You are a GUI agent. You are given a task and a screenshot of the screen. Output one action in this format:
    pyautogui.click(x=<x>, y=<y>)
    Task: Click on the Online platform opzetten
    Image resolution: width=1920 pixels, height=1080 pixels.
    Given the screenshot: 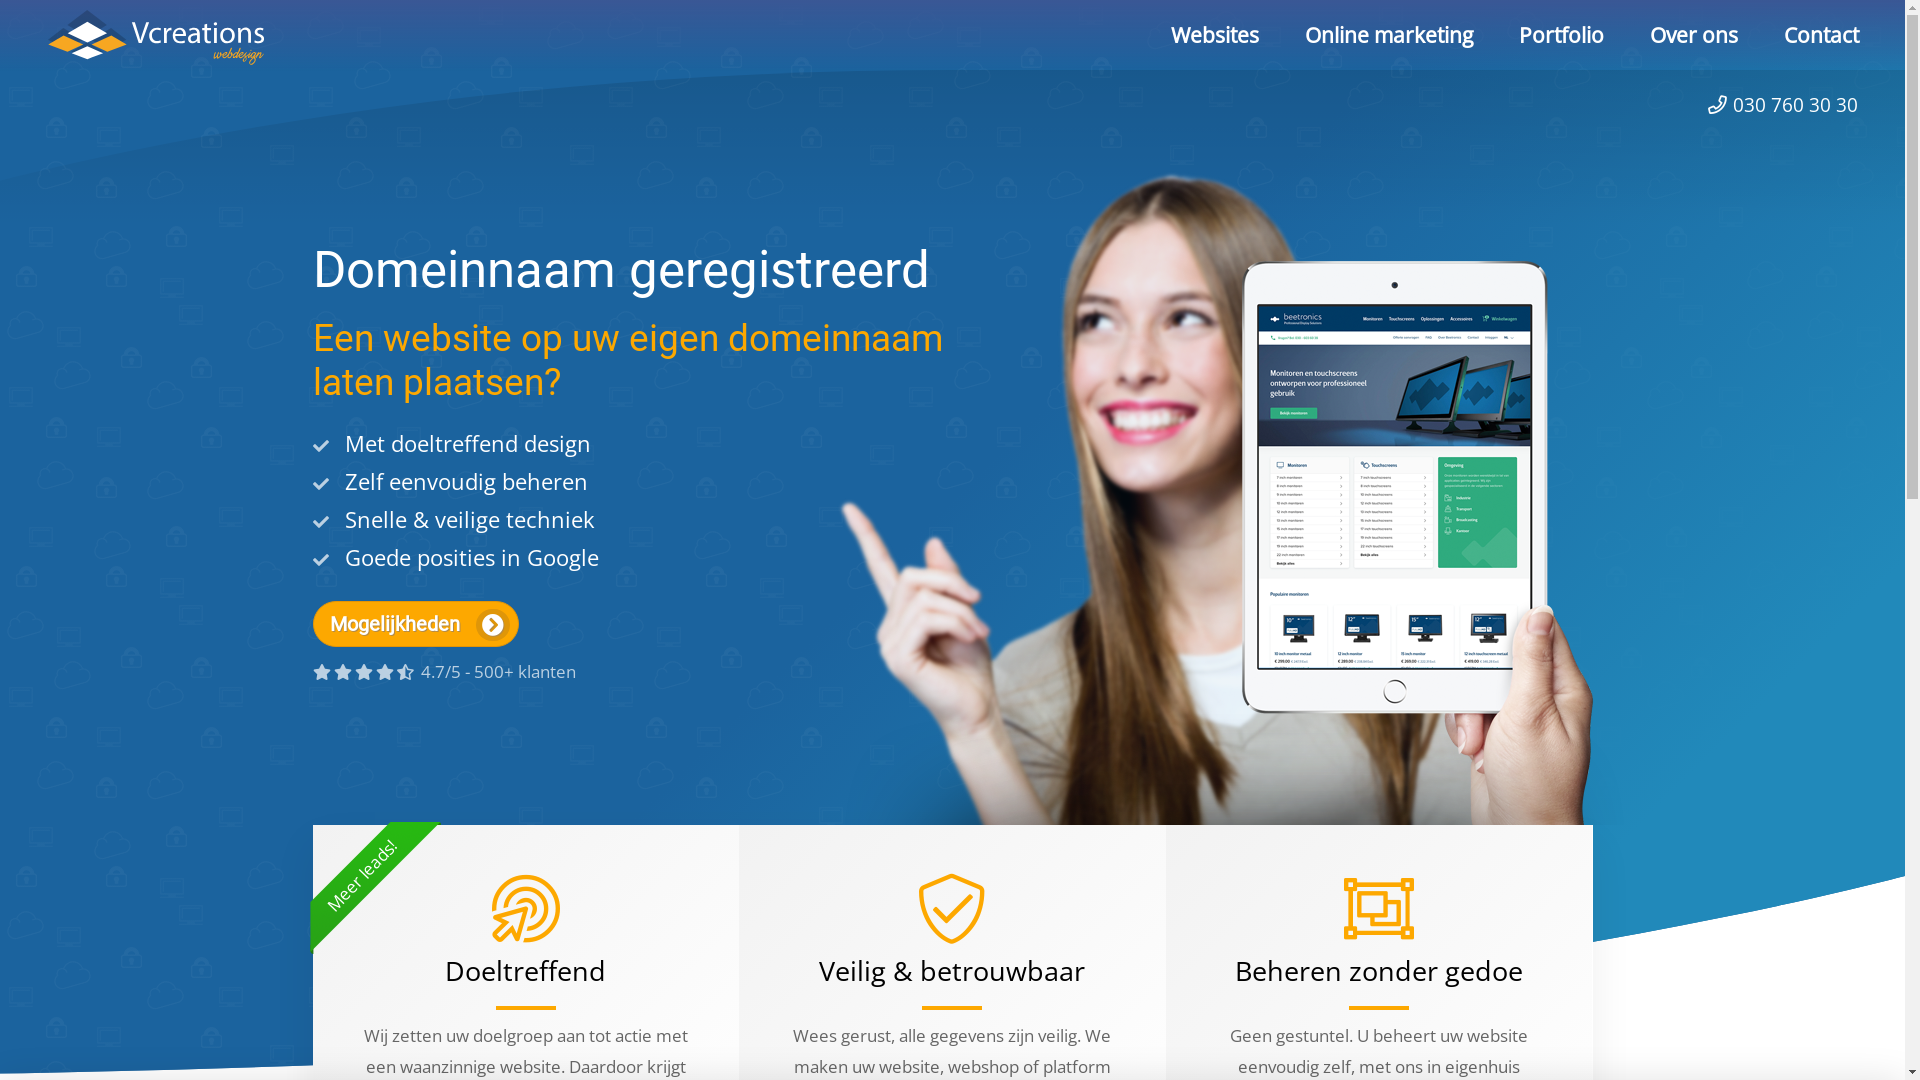 What is the action you would take?
    pyautogui.click(x=904, y=666)
    